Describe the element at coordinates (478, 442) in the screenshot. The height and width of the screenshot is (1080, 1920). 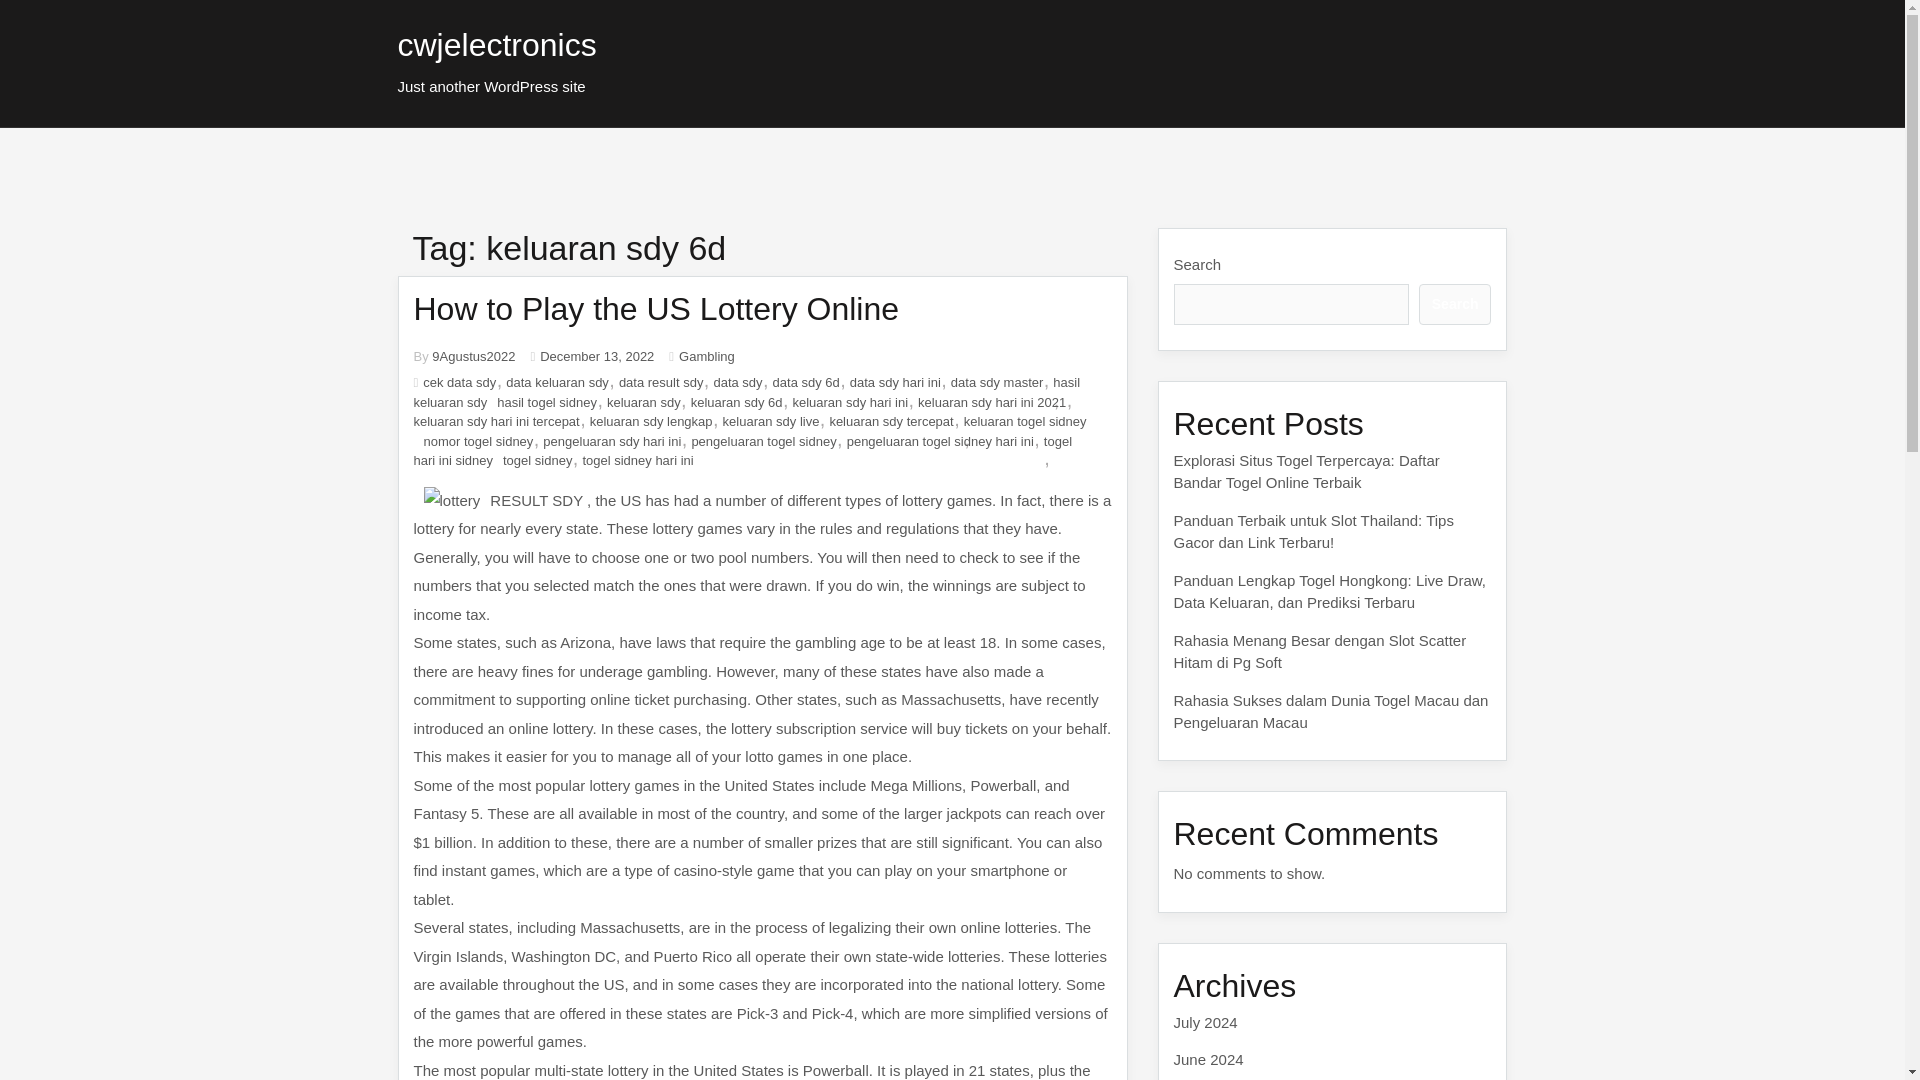
I see `nomor togel sidney` at that location.